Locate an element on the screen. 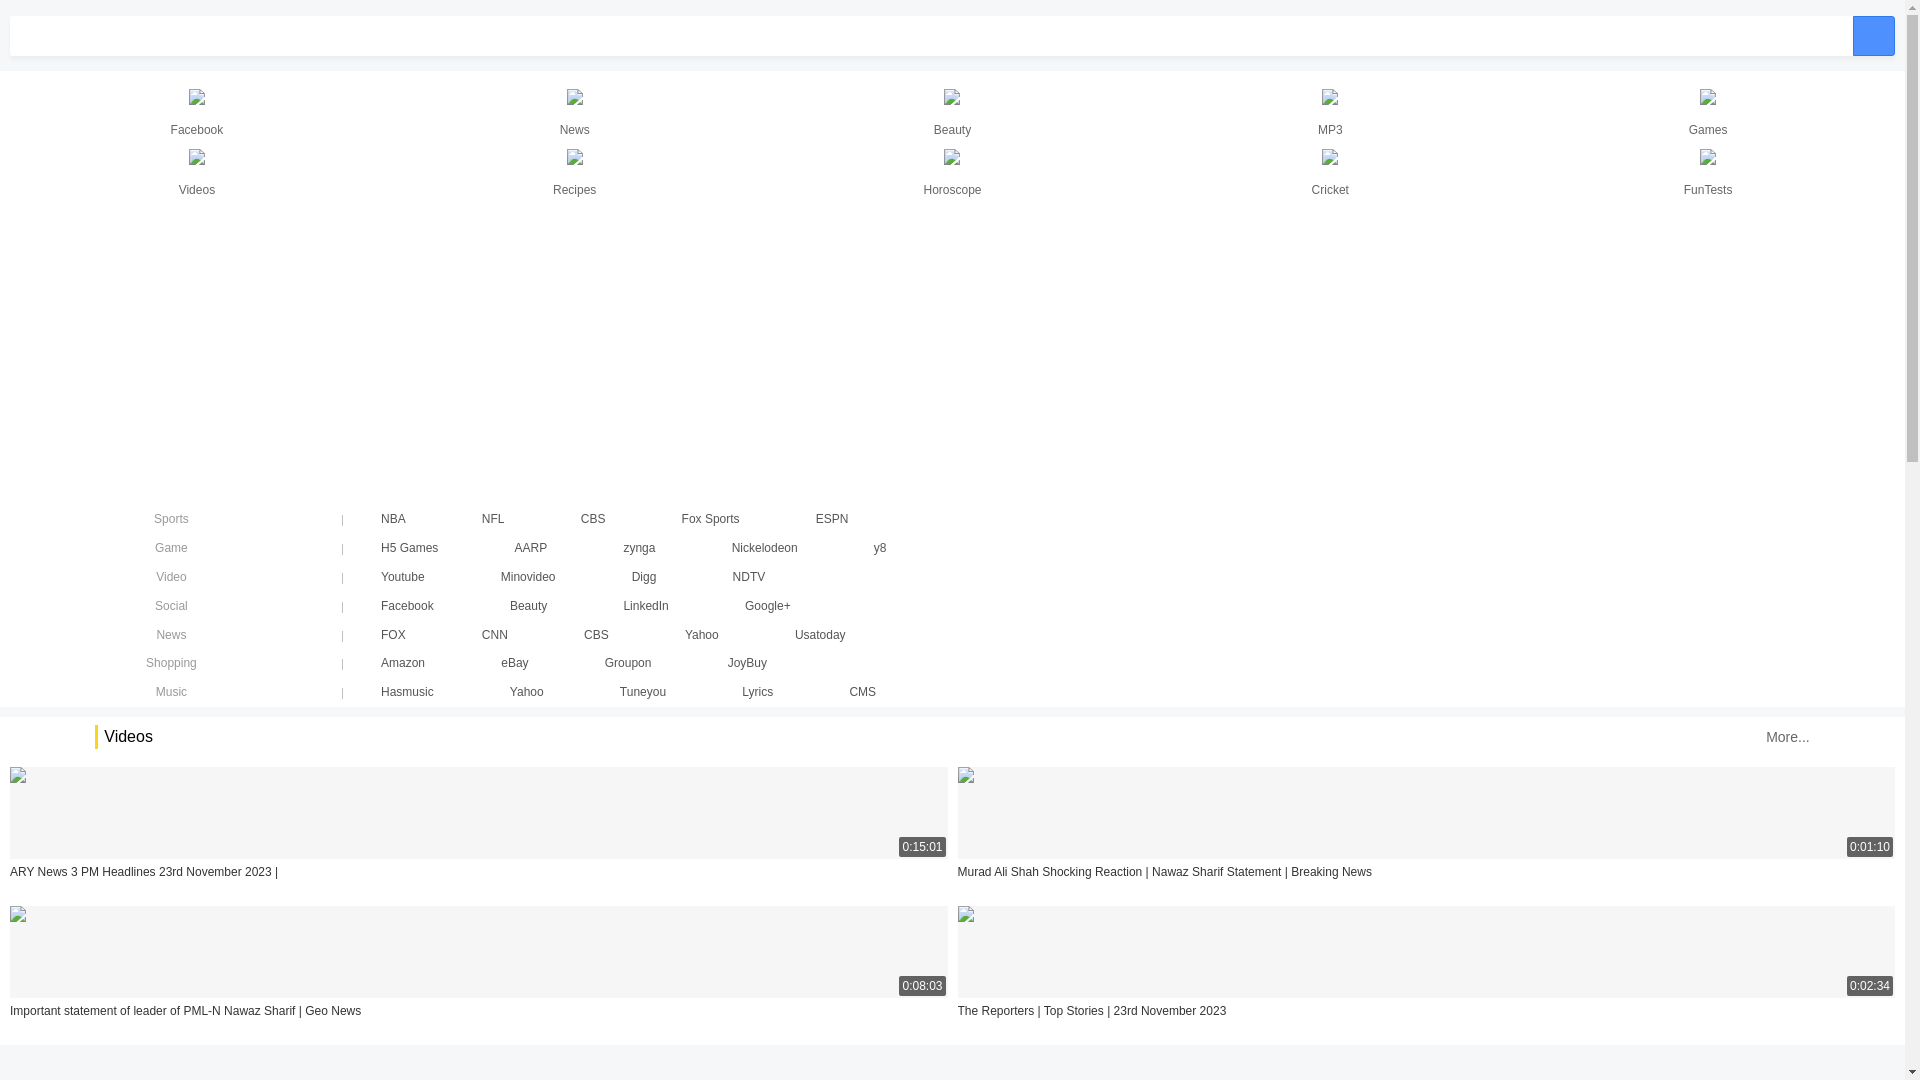 The width and height of the screenshot is (1920, 1080). Digg is located at coordinates (644, 577).